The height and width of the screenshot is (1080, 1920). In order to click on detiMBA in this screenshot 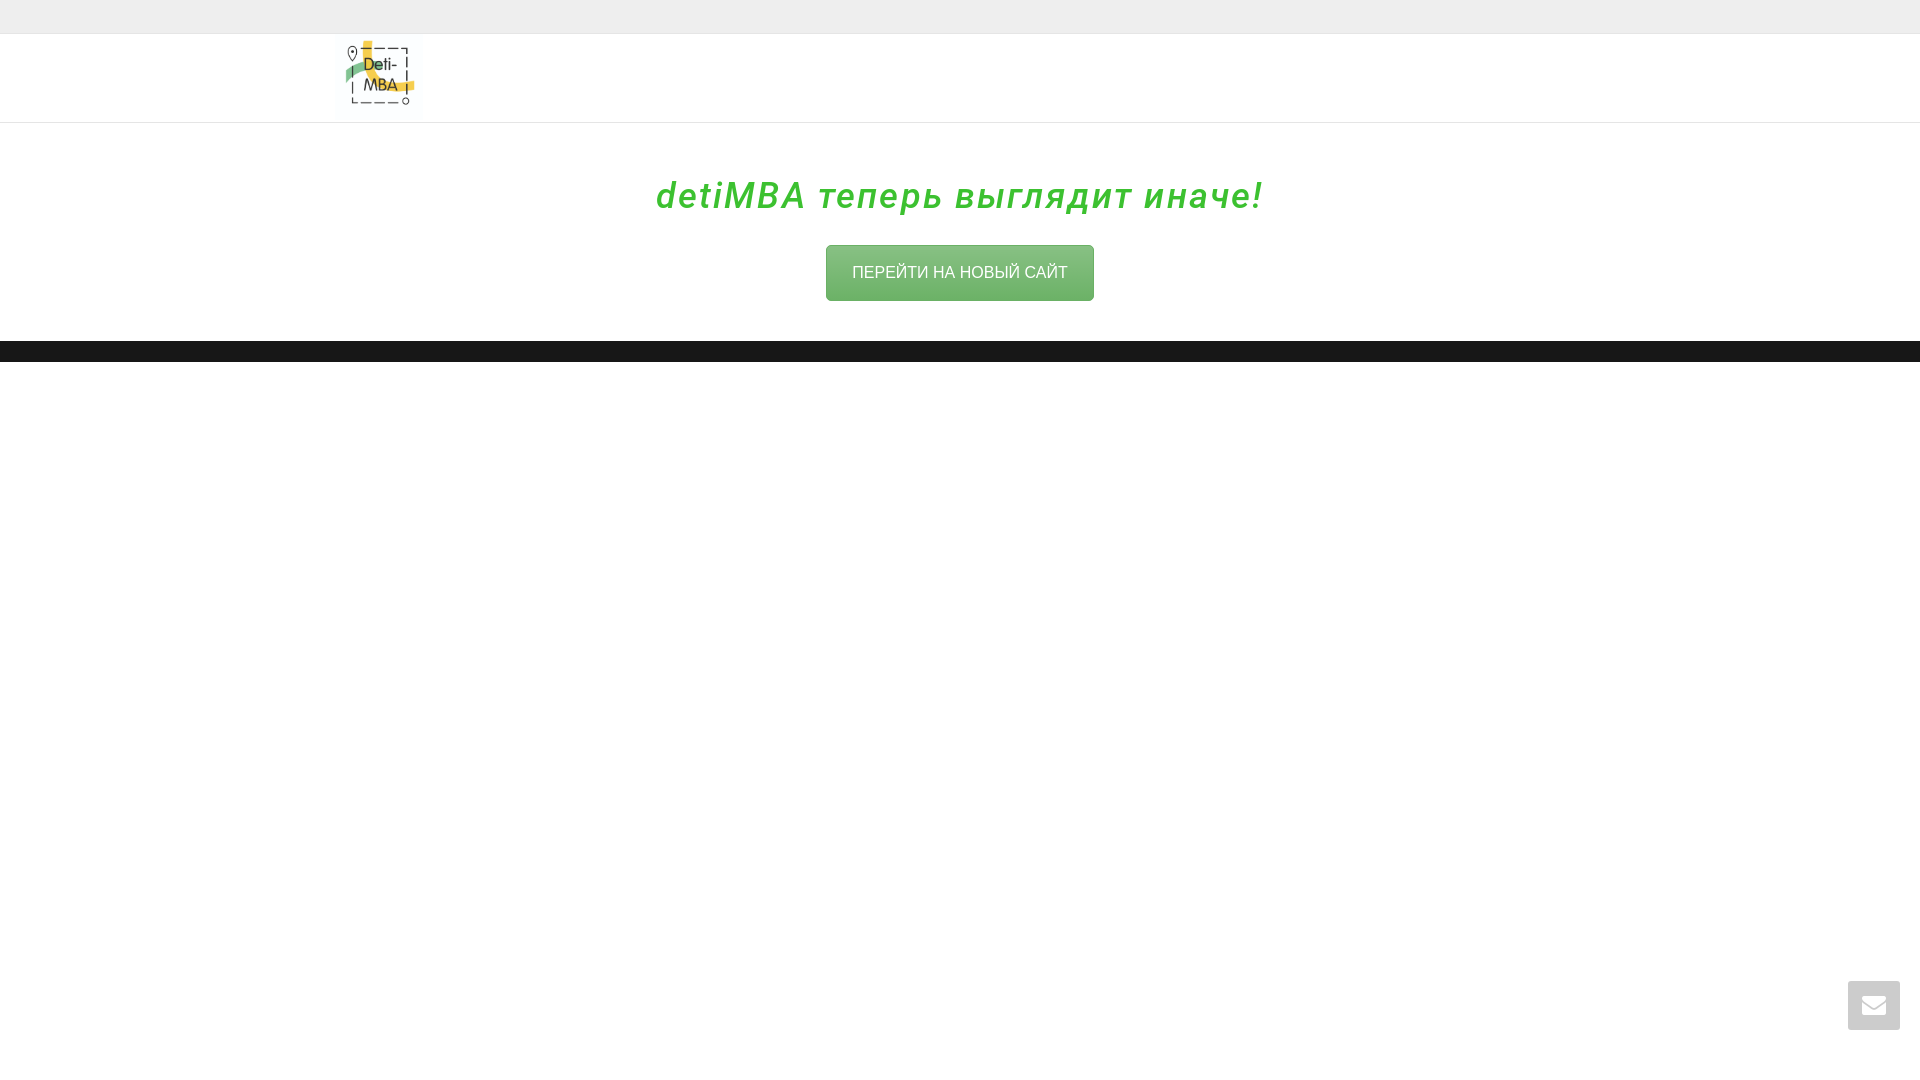, I will do `click(379, 76)`.